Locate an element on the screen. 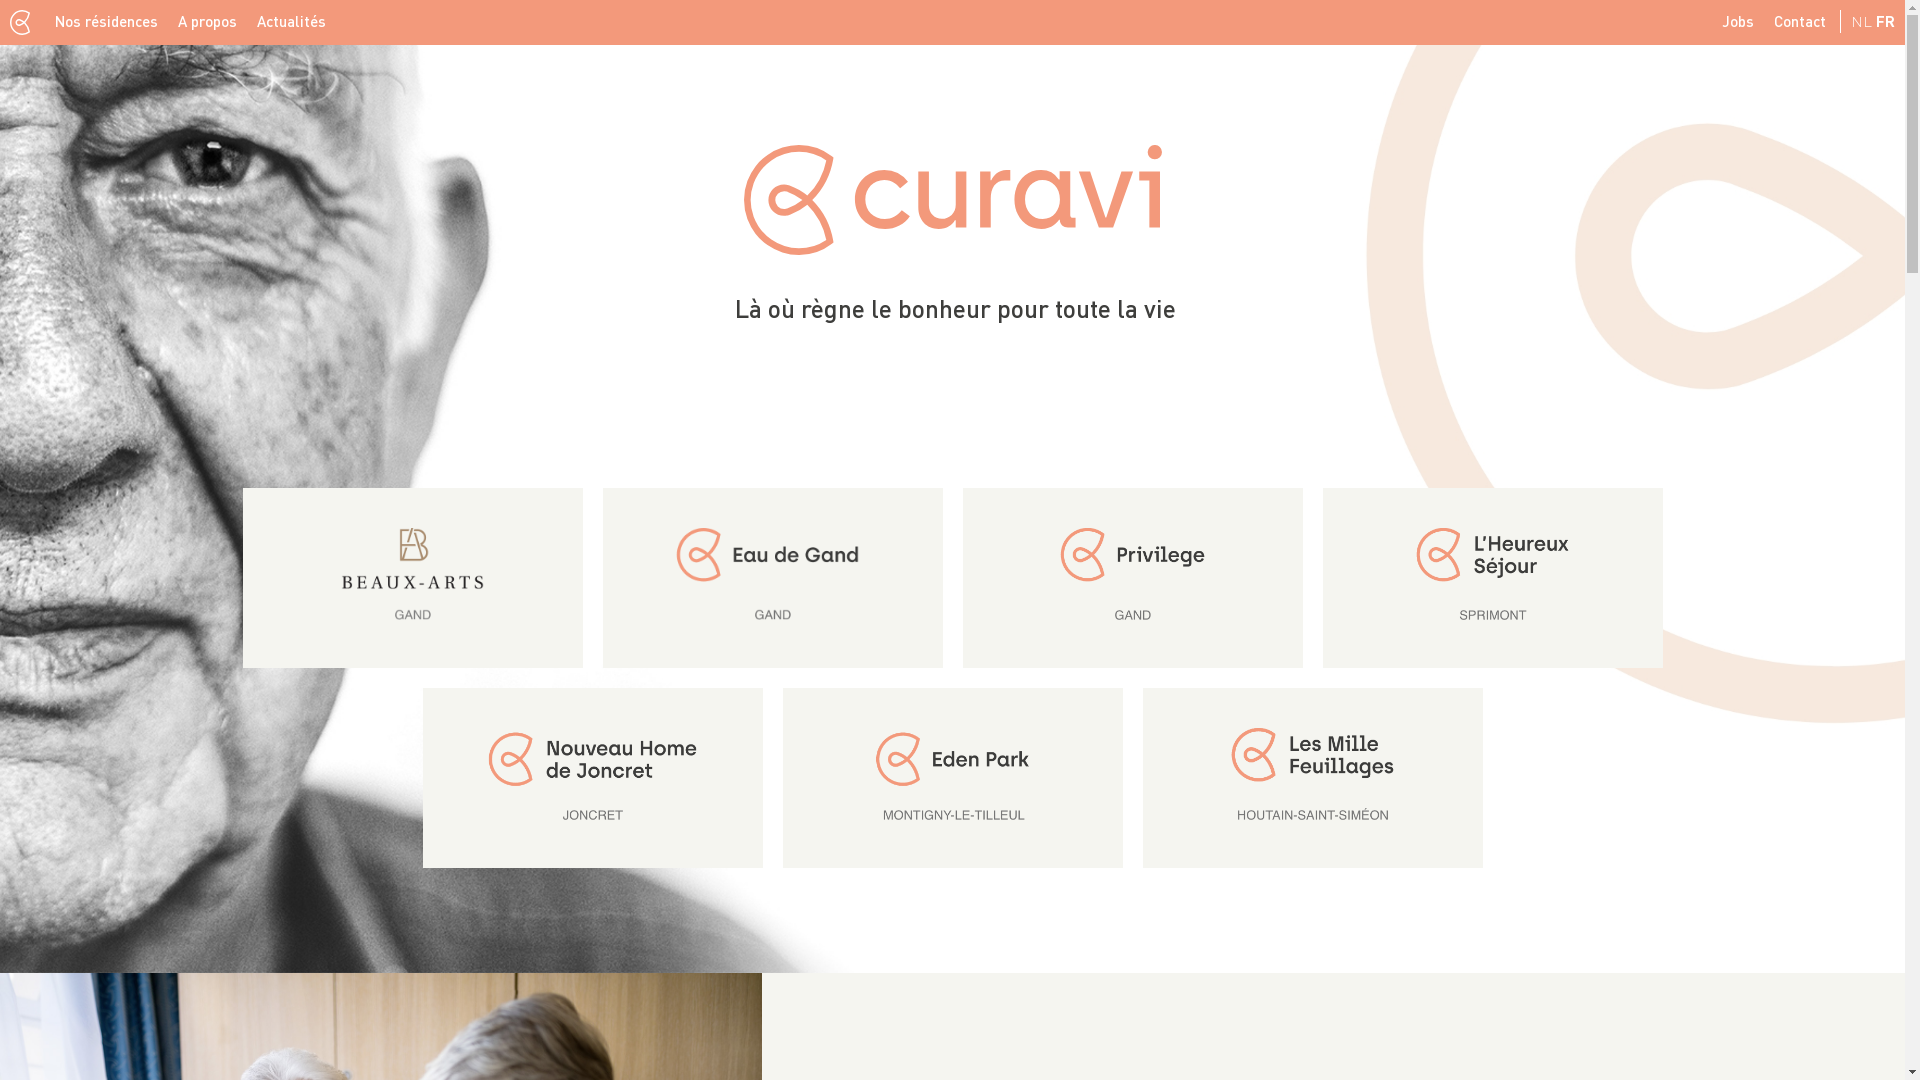 The height and width of the screenshot is (1080, 1920). Jobs is located at coordinates (1738, 22).